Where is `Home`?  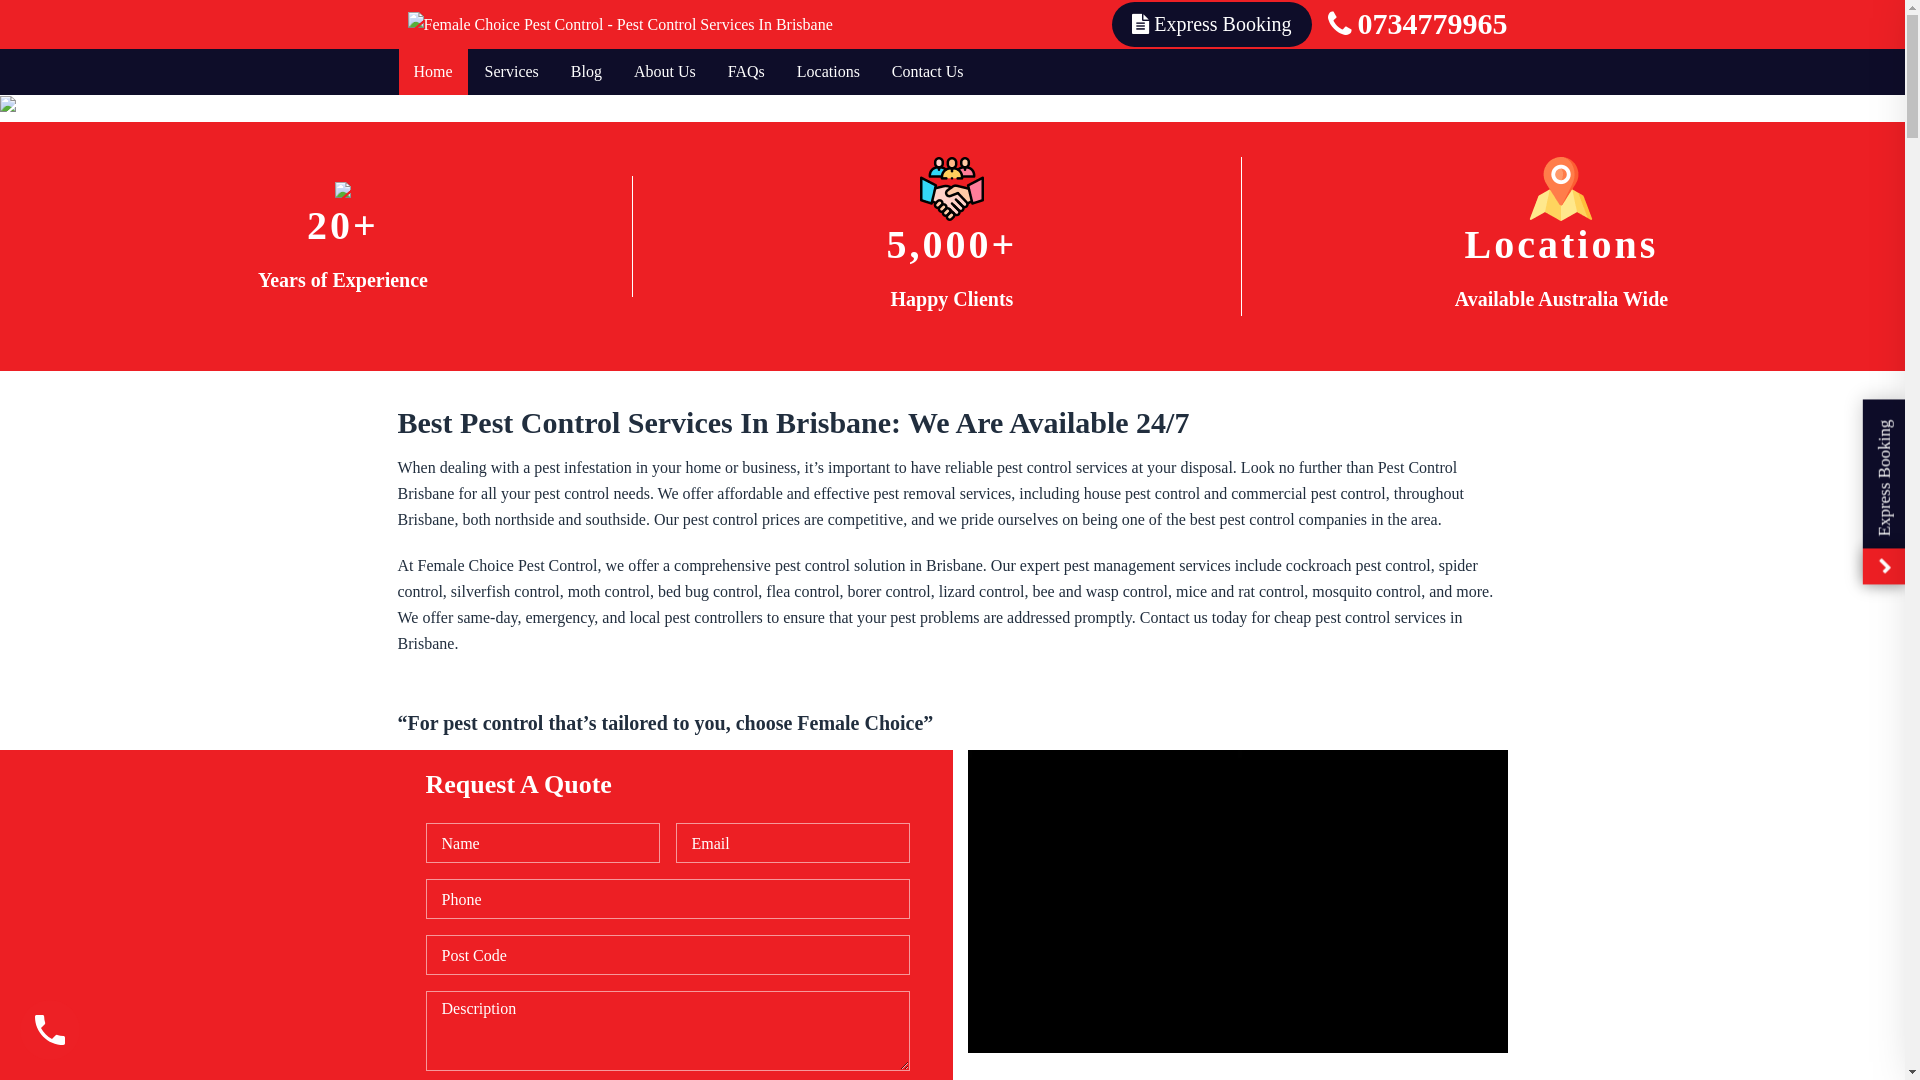
Home is located at coordinates (432, 72).